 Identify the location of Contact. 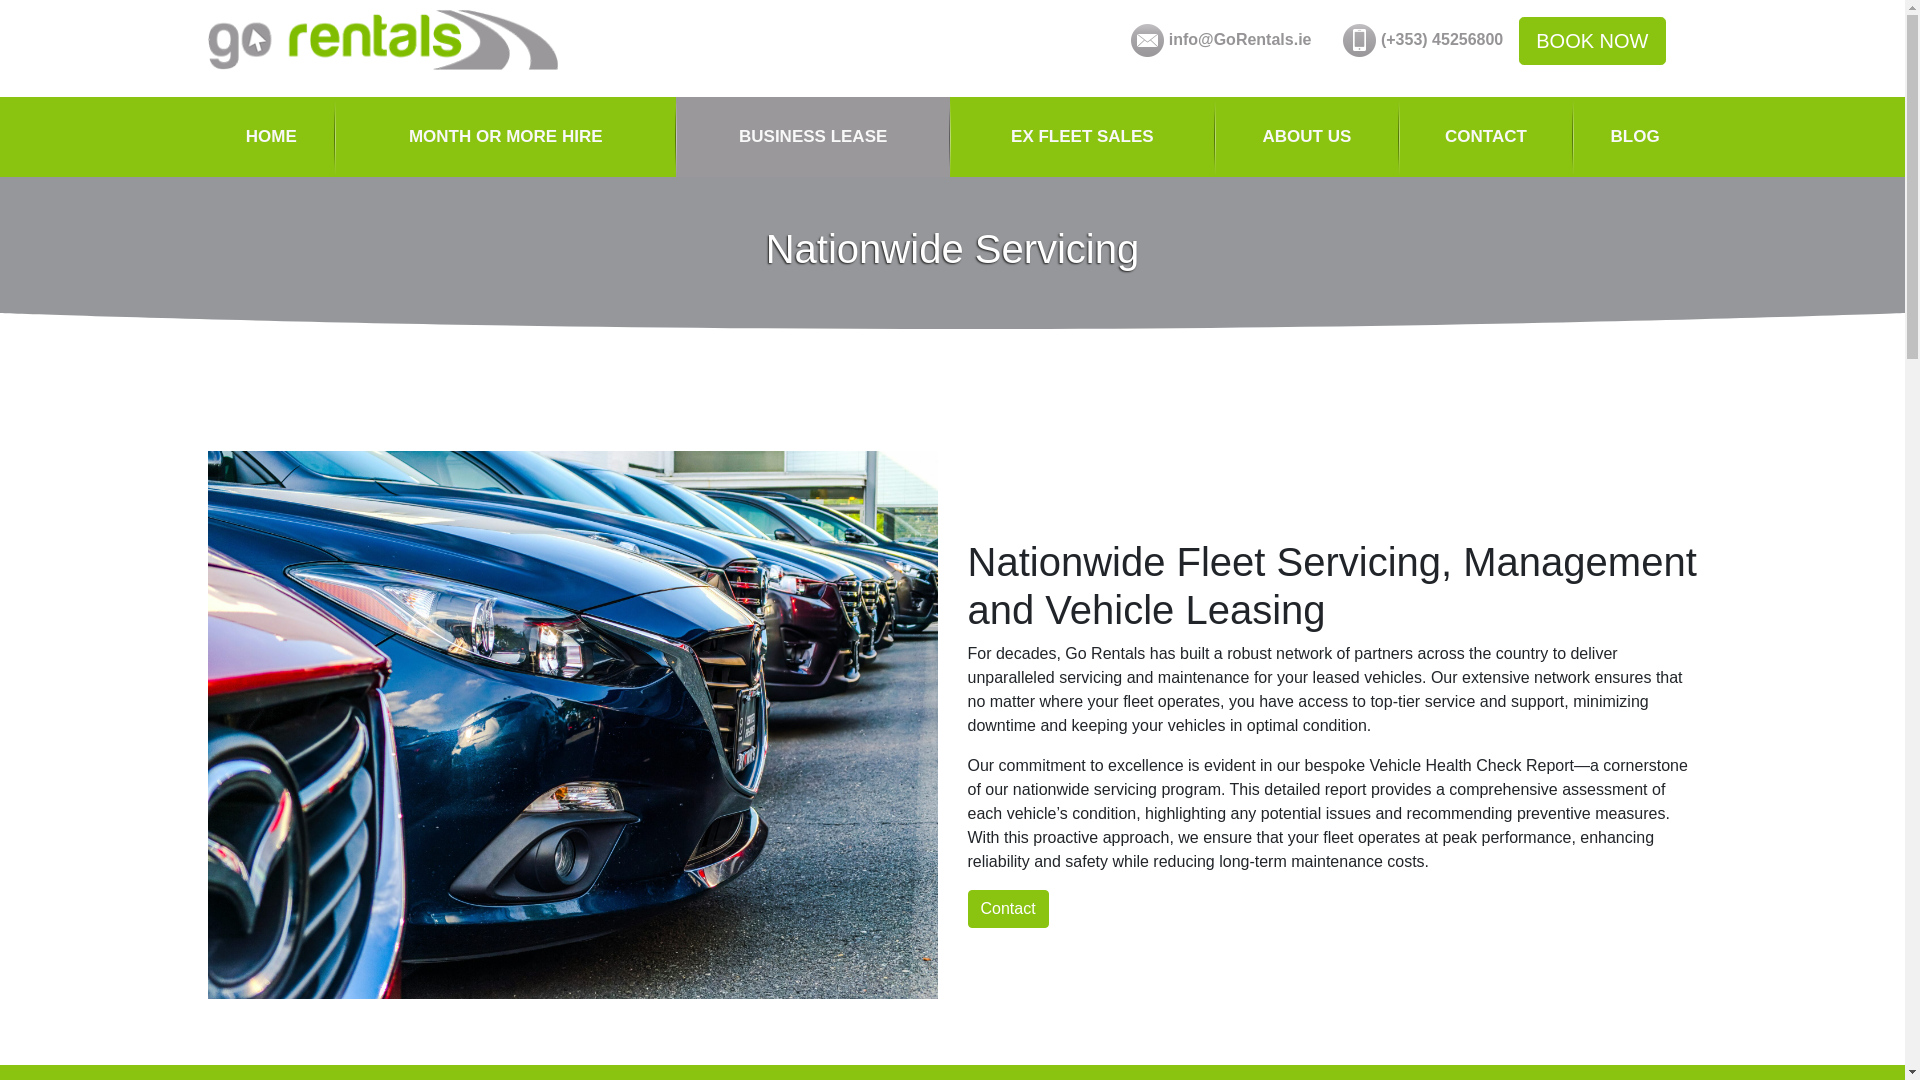
(1008, 908).